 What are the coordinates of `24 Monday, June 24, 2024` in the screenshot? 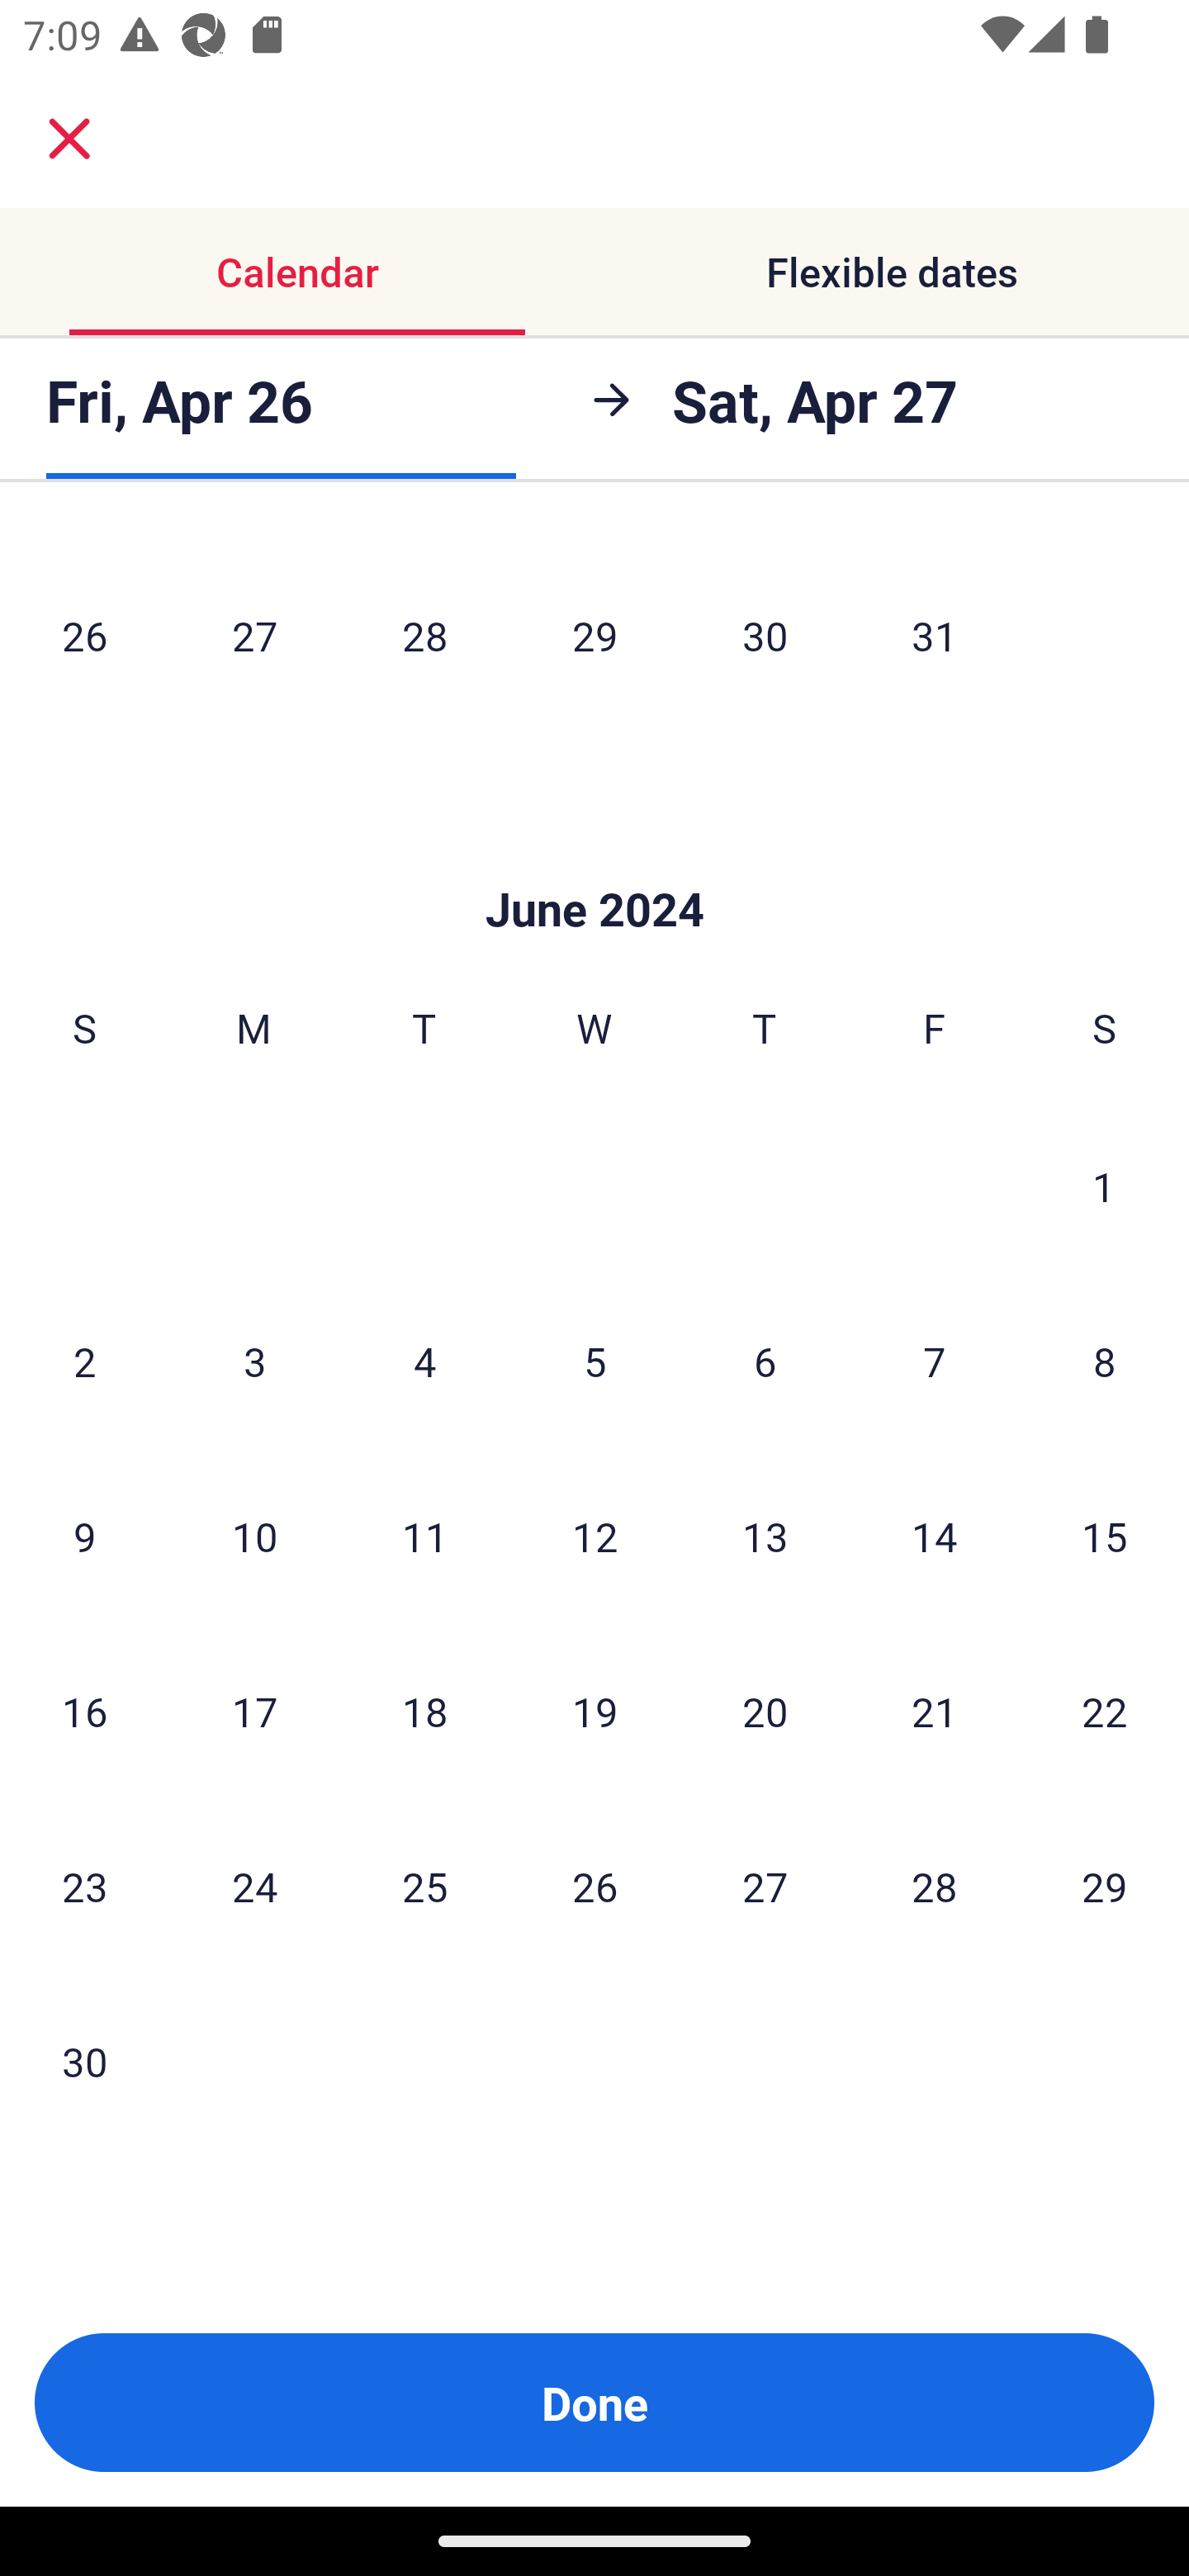 It's located at (254, 1885).